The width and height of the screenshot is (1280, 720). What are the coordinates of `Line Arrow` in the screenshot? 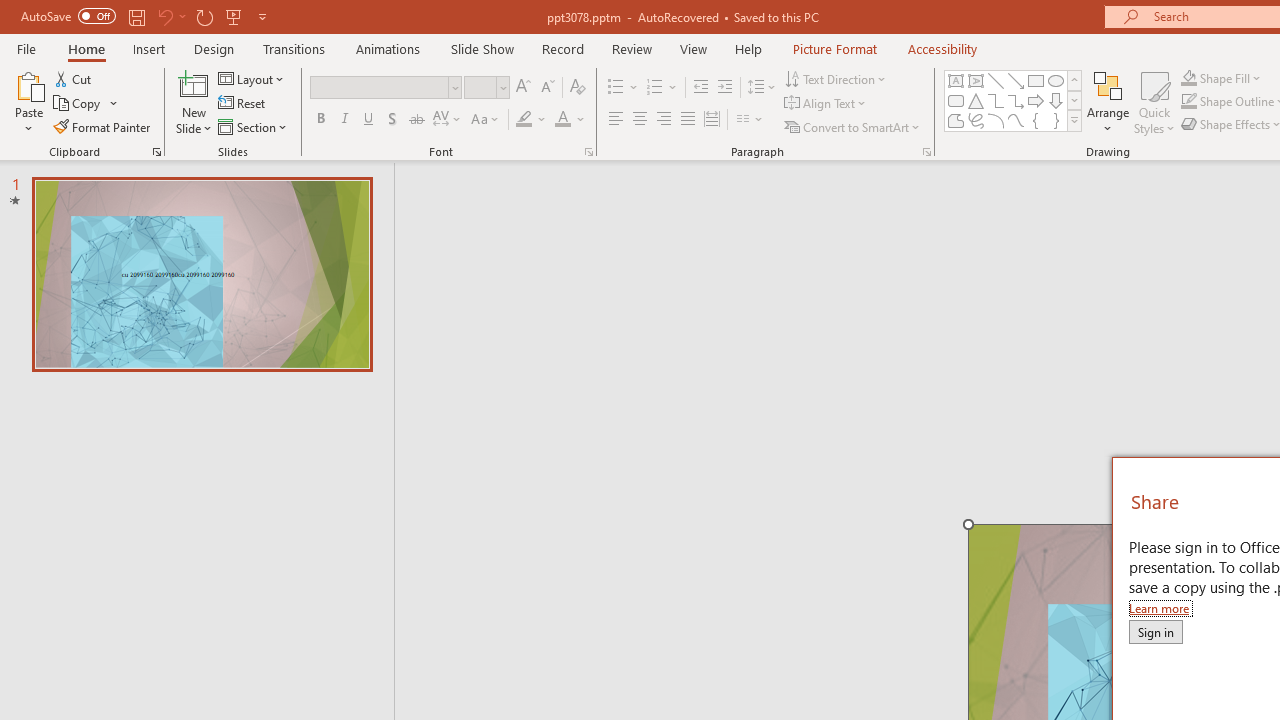 It's located at (1016, 80).